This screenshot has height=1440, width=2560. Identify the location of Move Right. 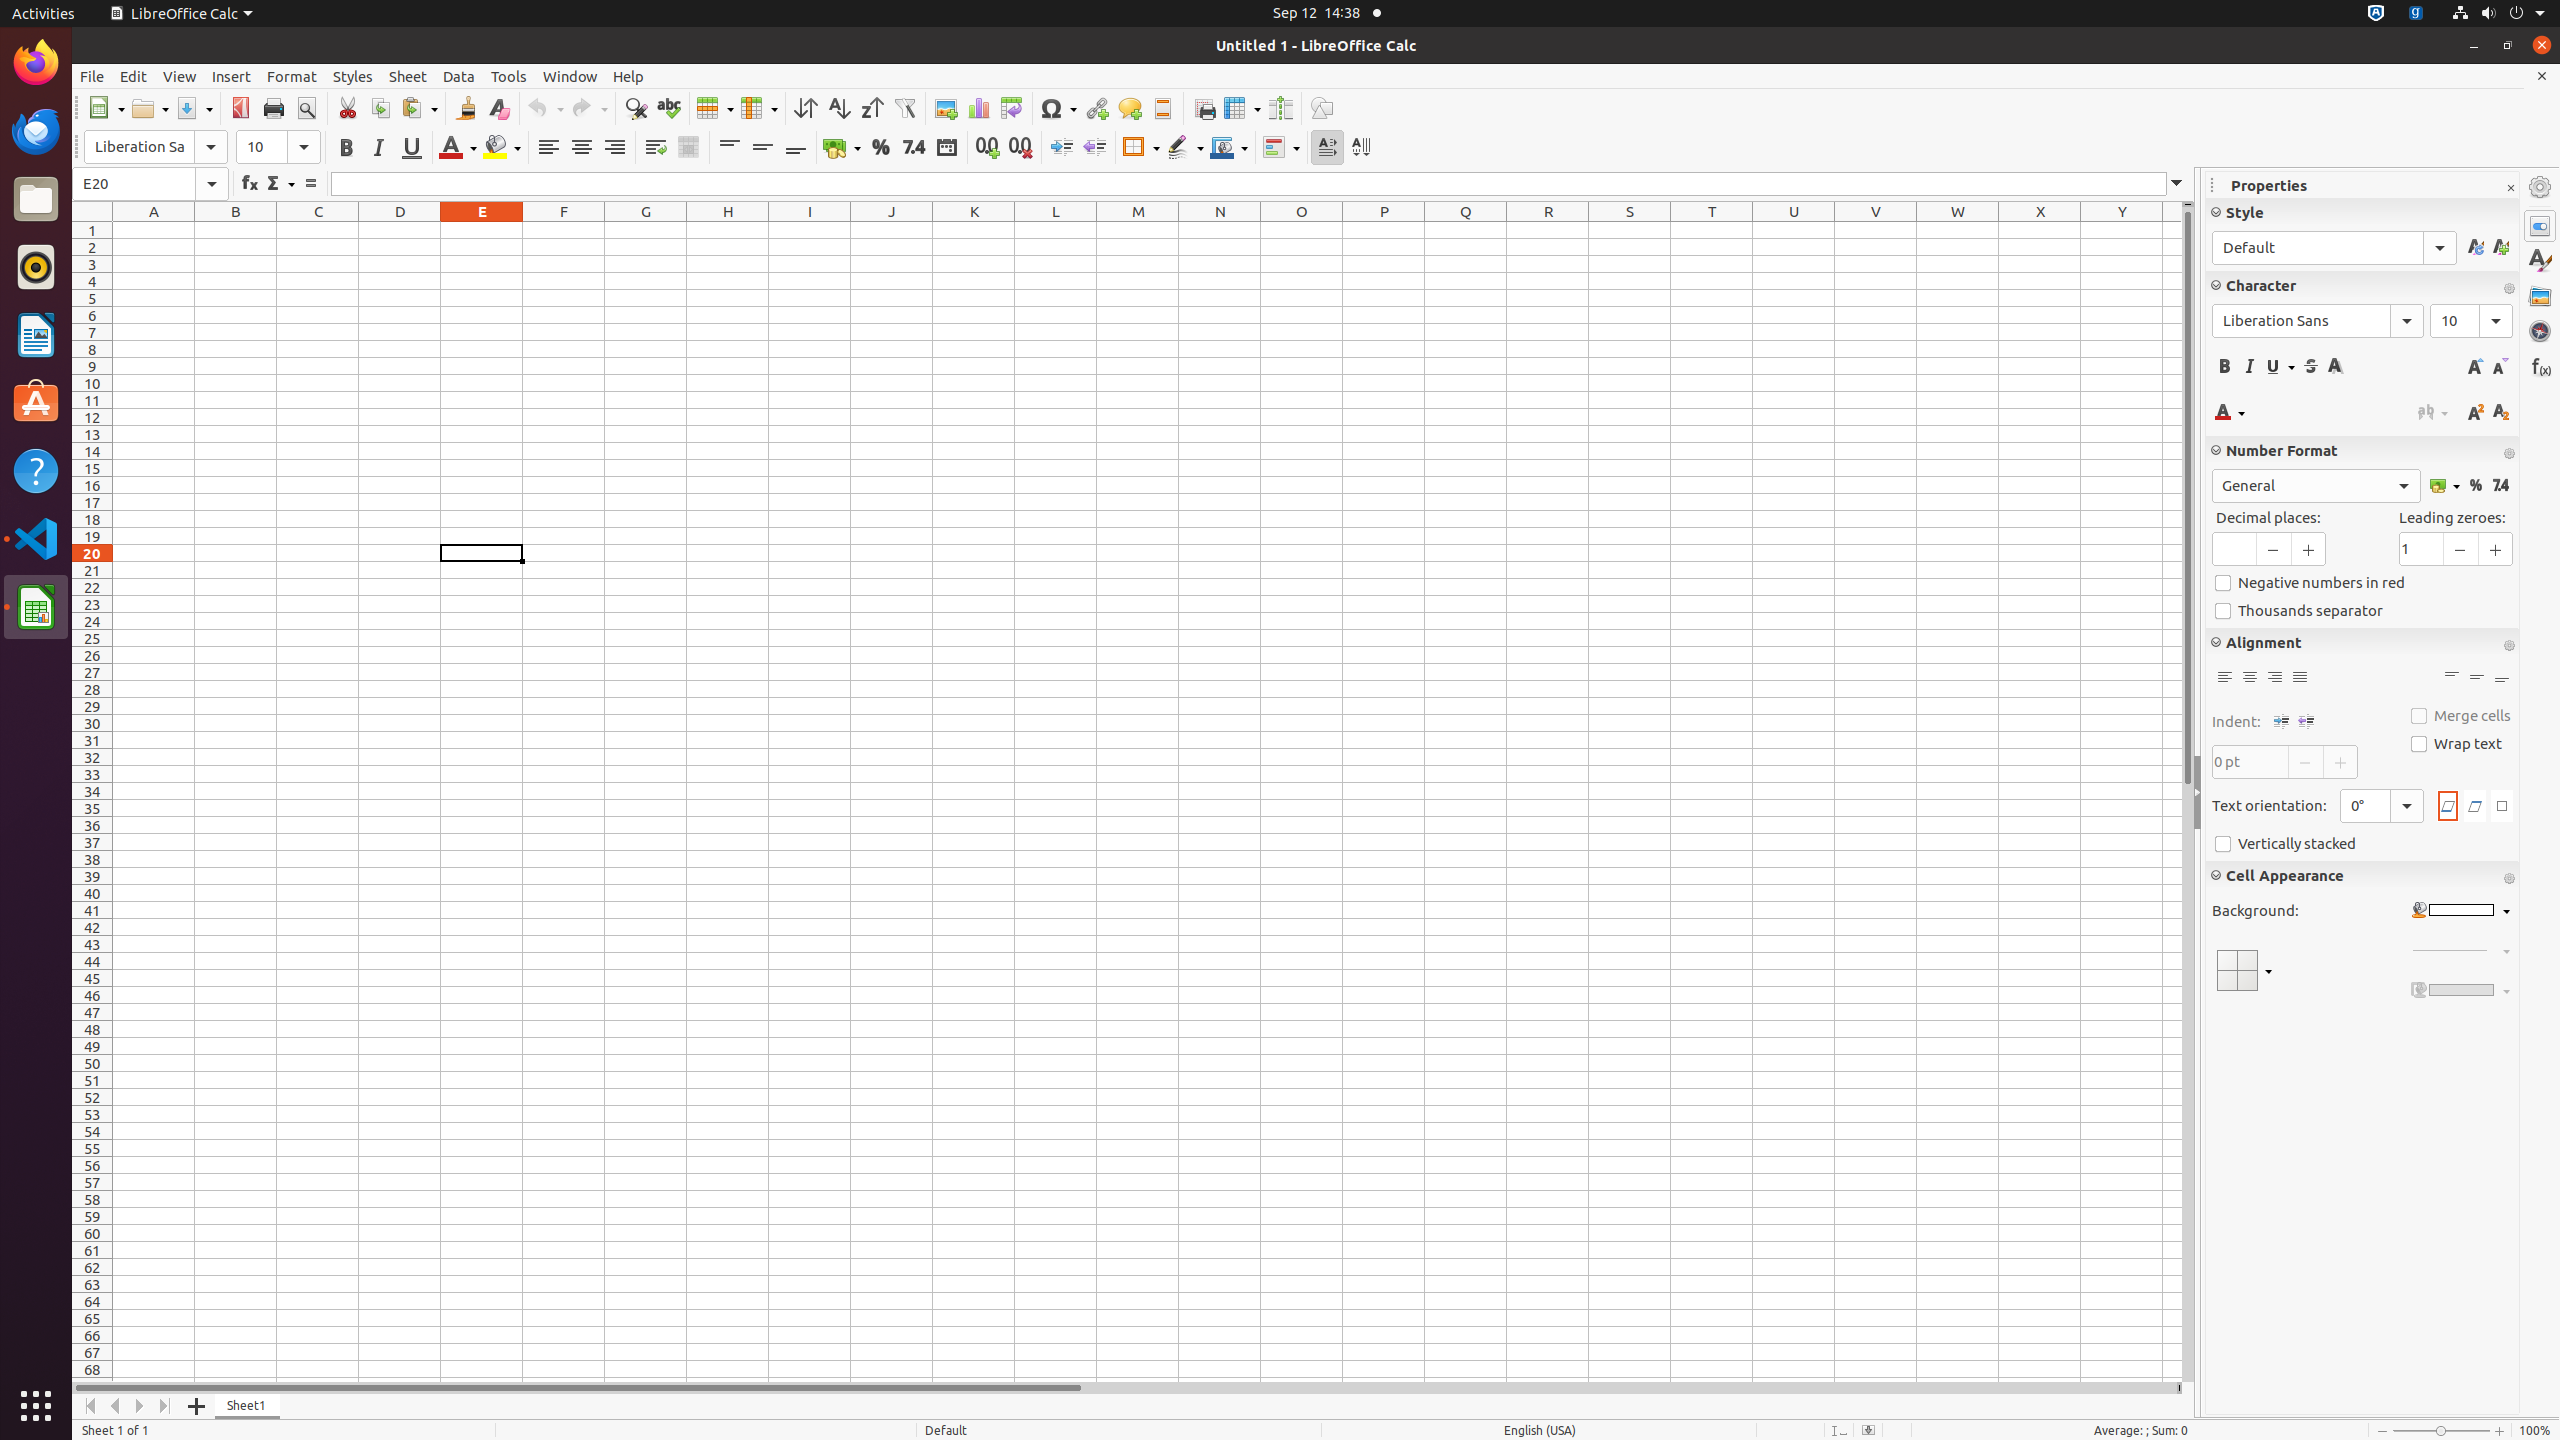
(140, 1406).